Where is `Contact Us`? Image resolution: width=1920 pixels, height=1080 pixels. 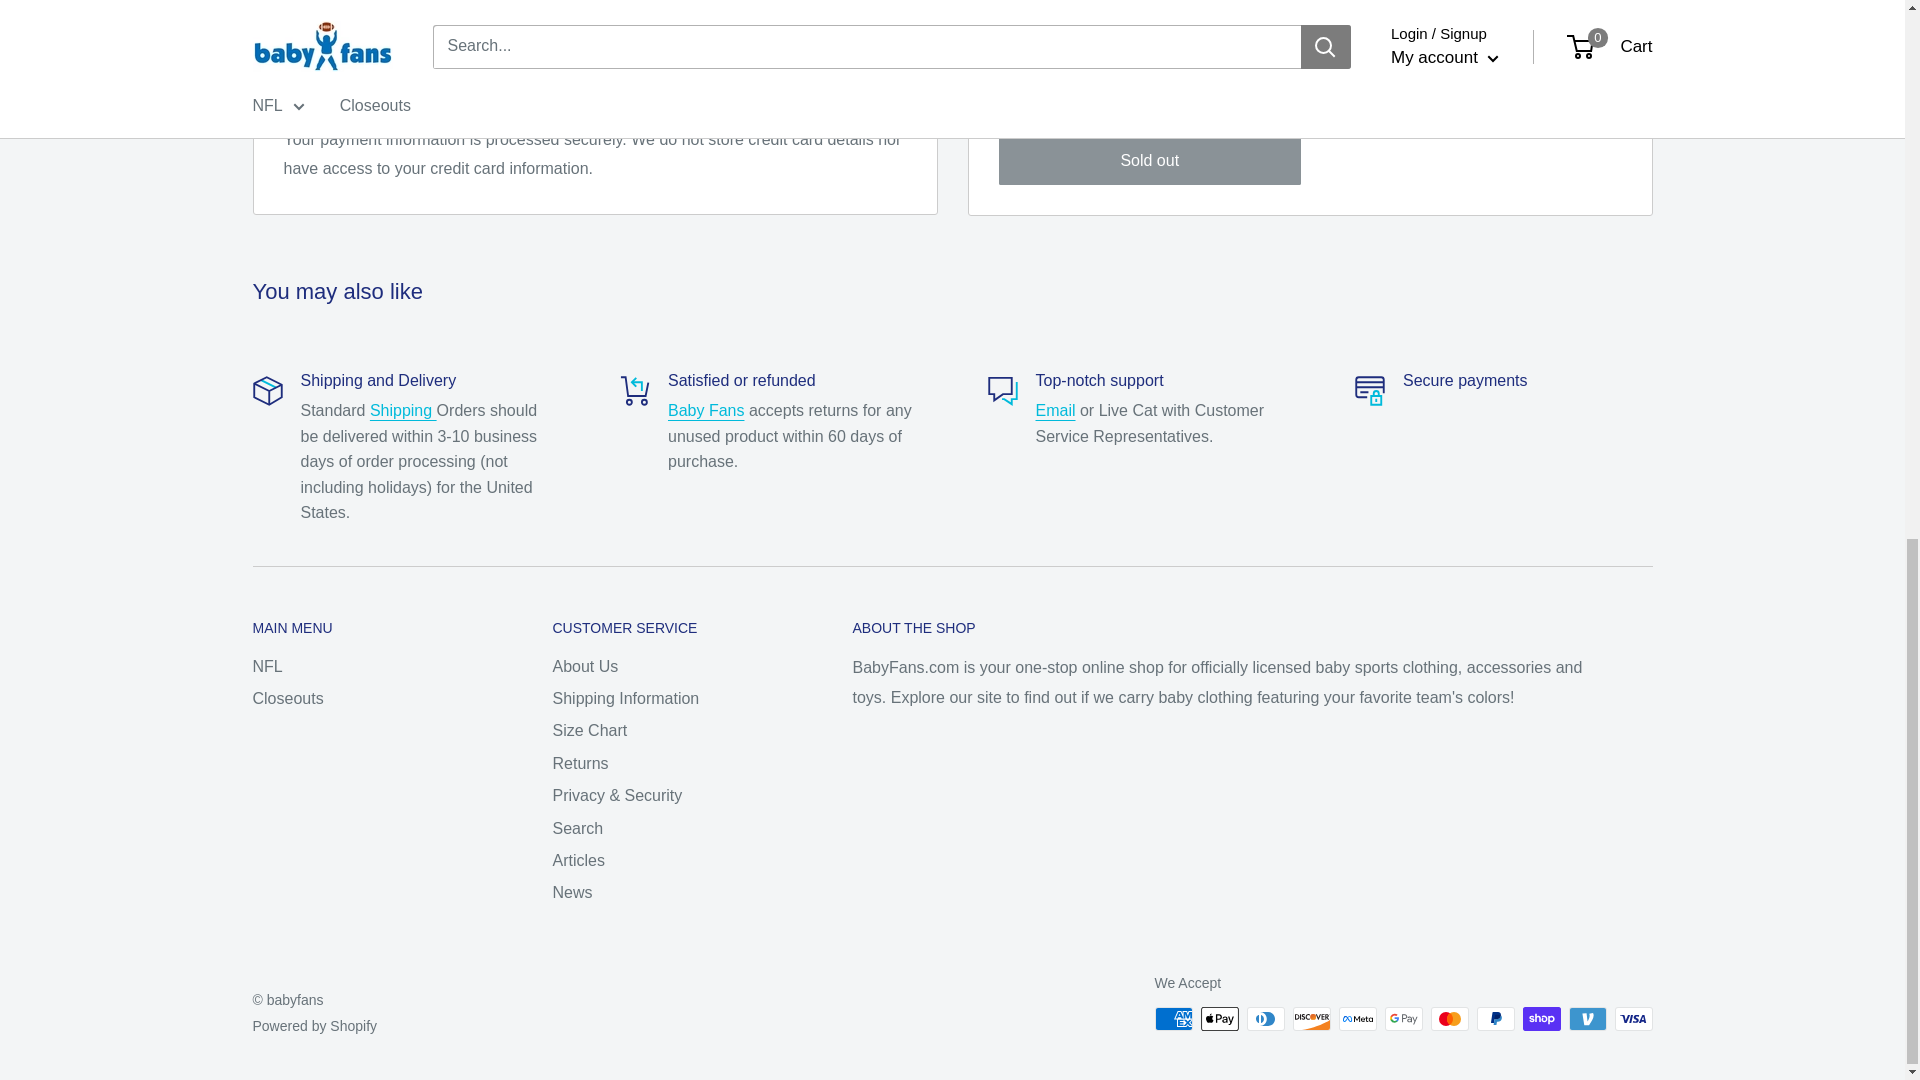 Contact Us is located at coordinates (1056, 410).